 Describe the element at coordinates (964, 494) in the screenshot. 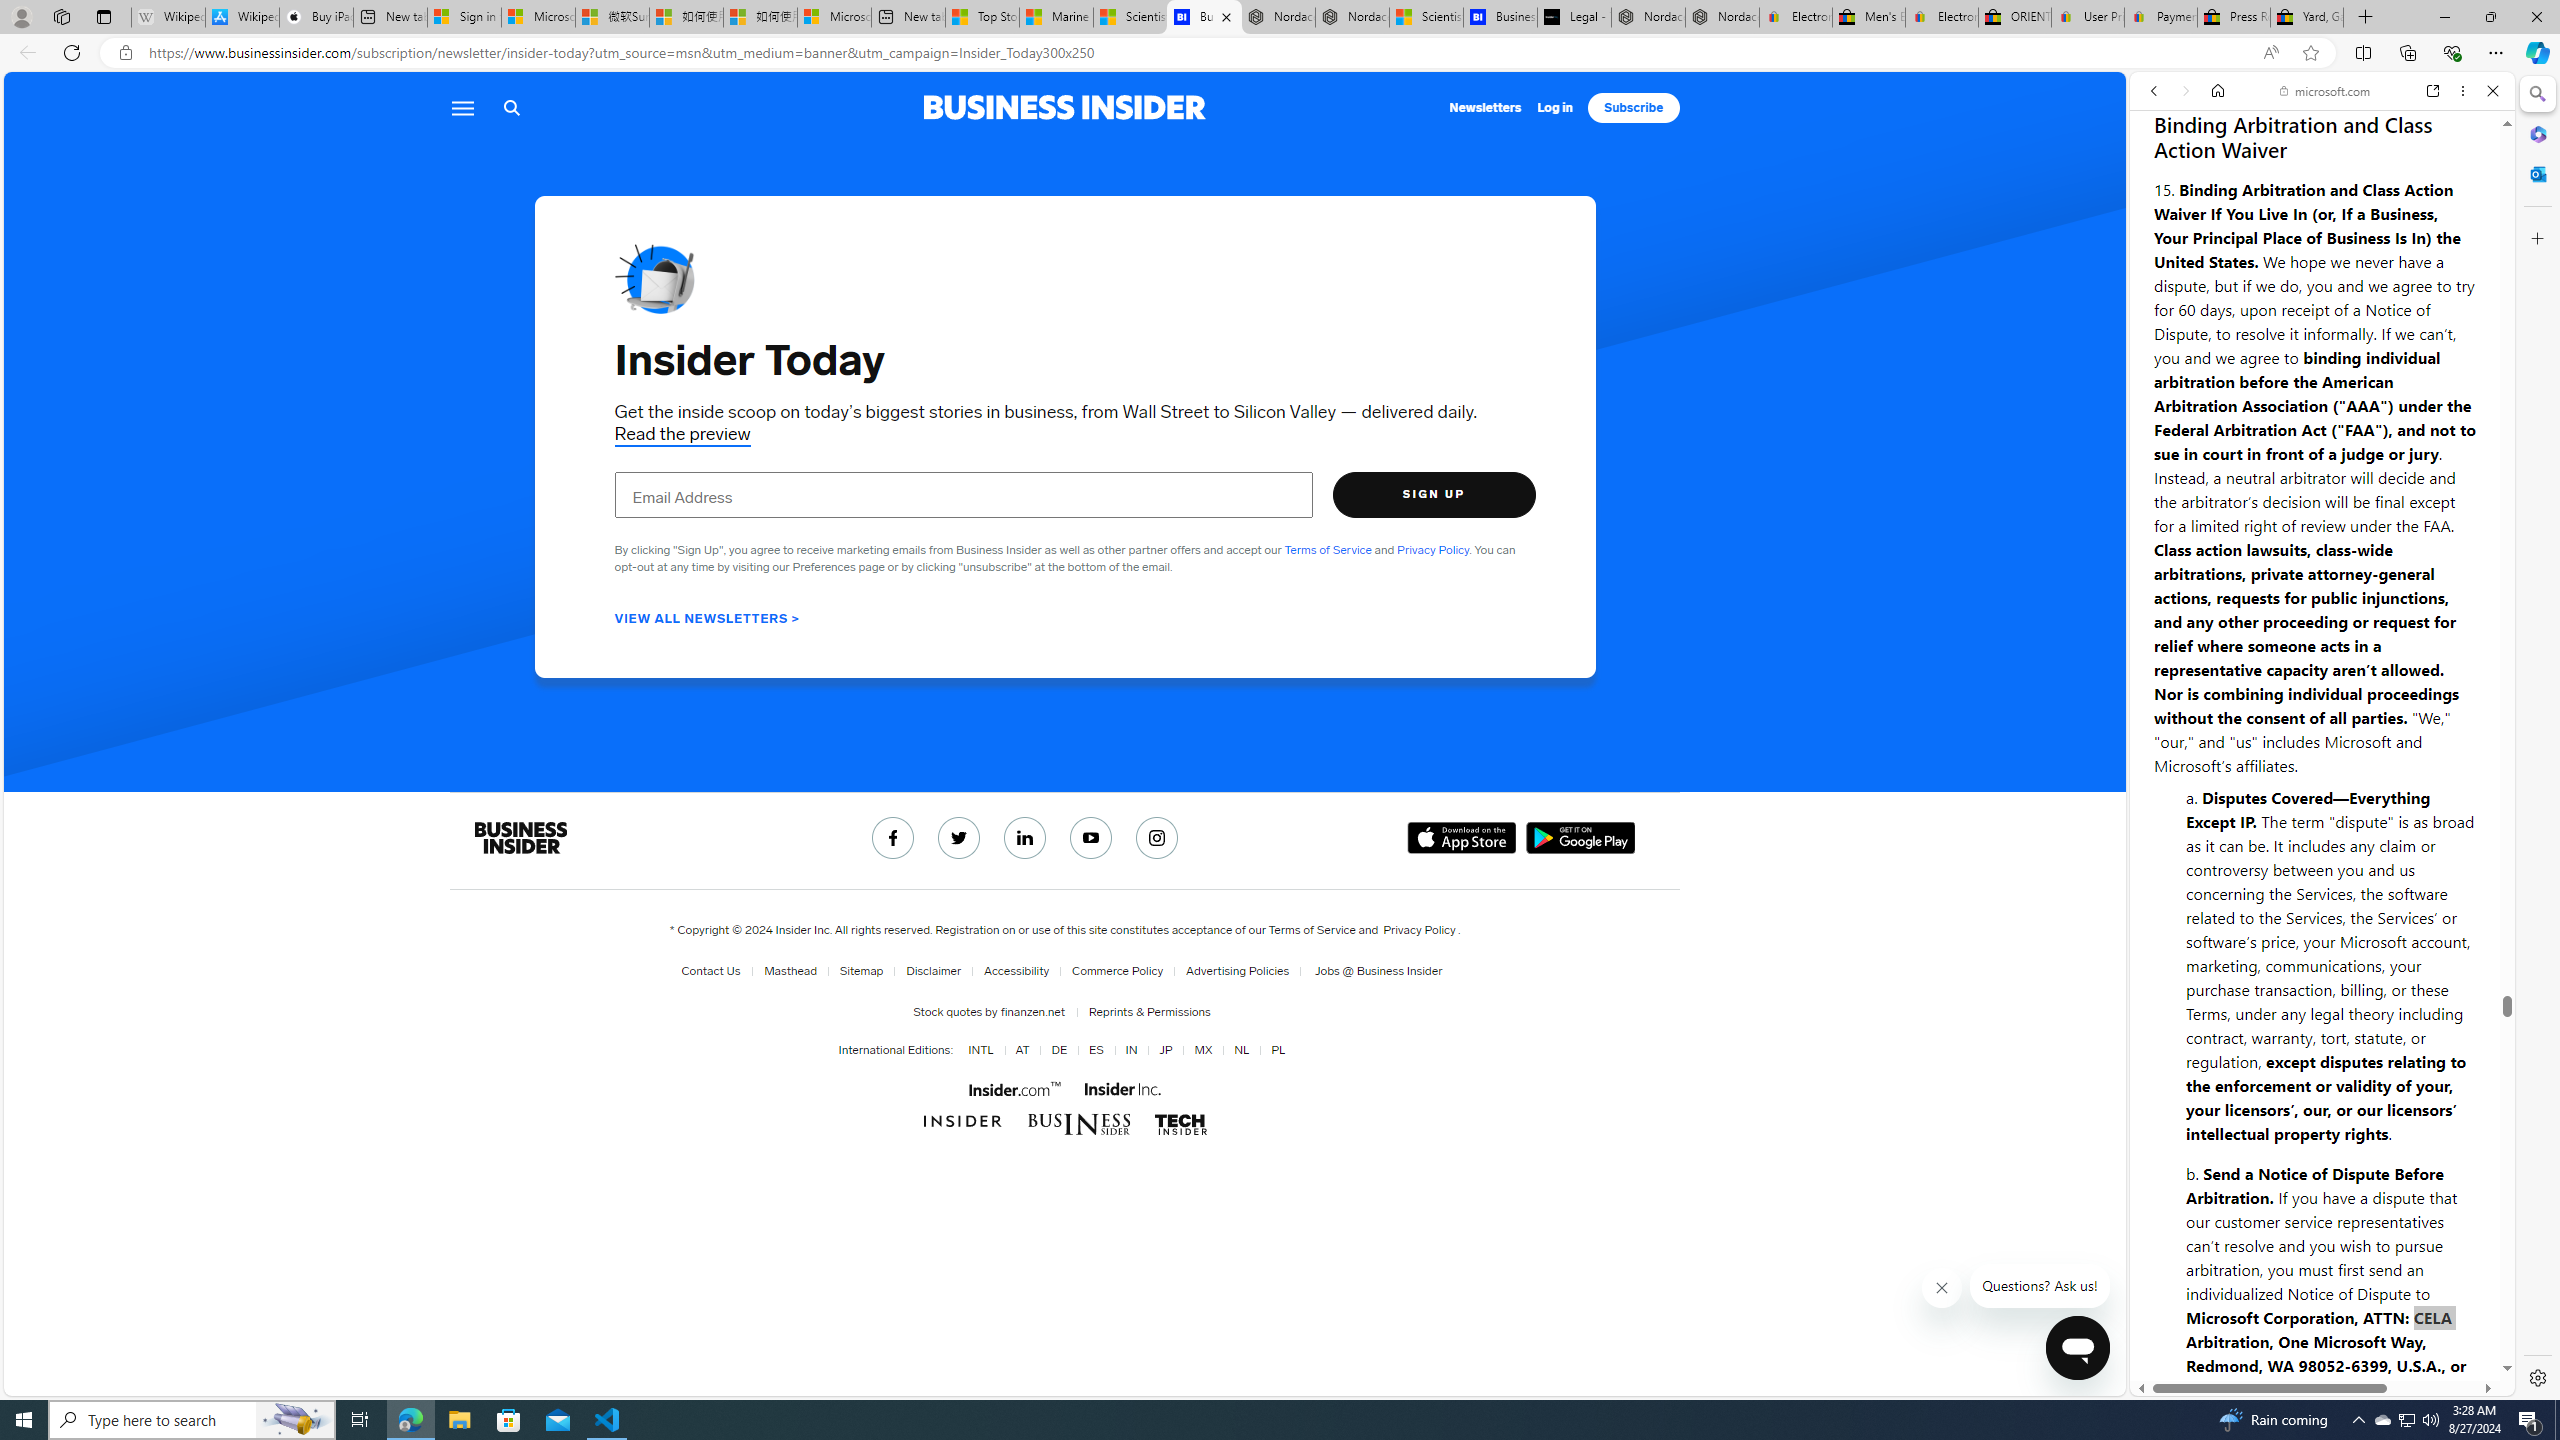

I see `Email address` at that location.